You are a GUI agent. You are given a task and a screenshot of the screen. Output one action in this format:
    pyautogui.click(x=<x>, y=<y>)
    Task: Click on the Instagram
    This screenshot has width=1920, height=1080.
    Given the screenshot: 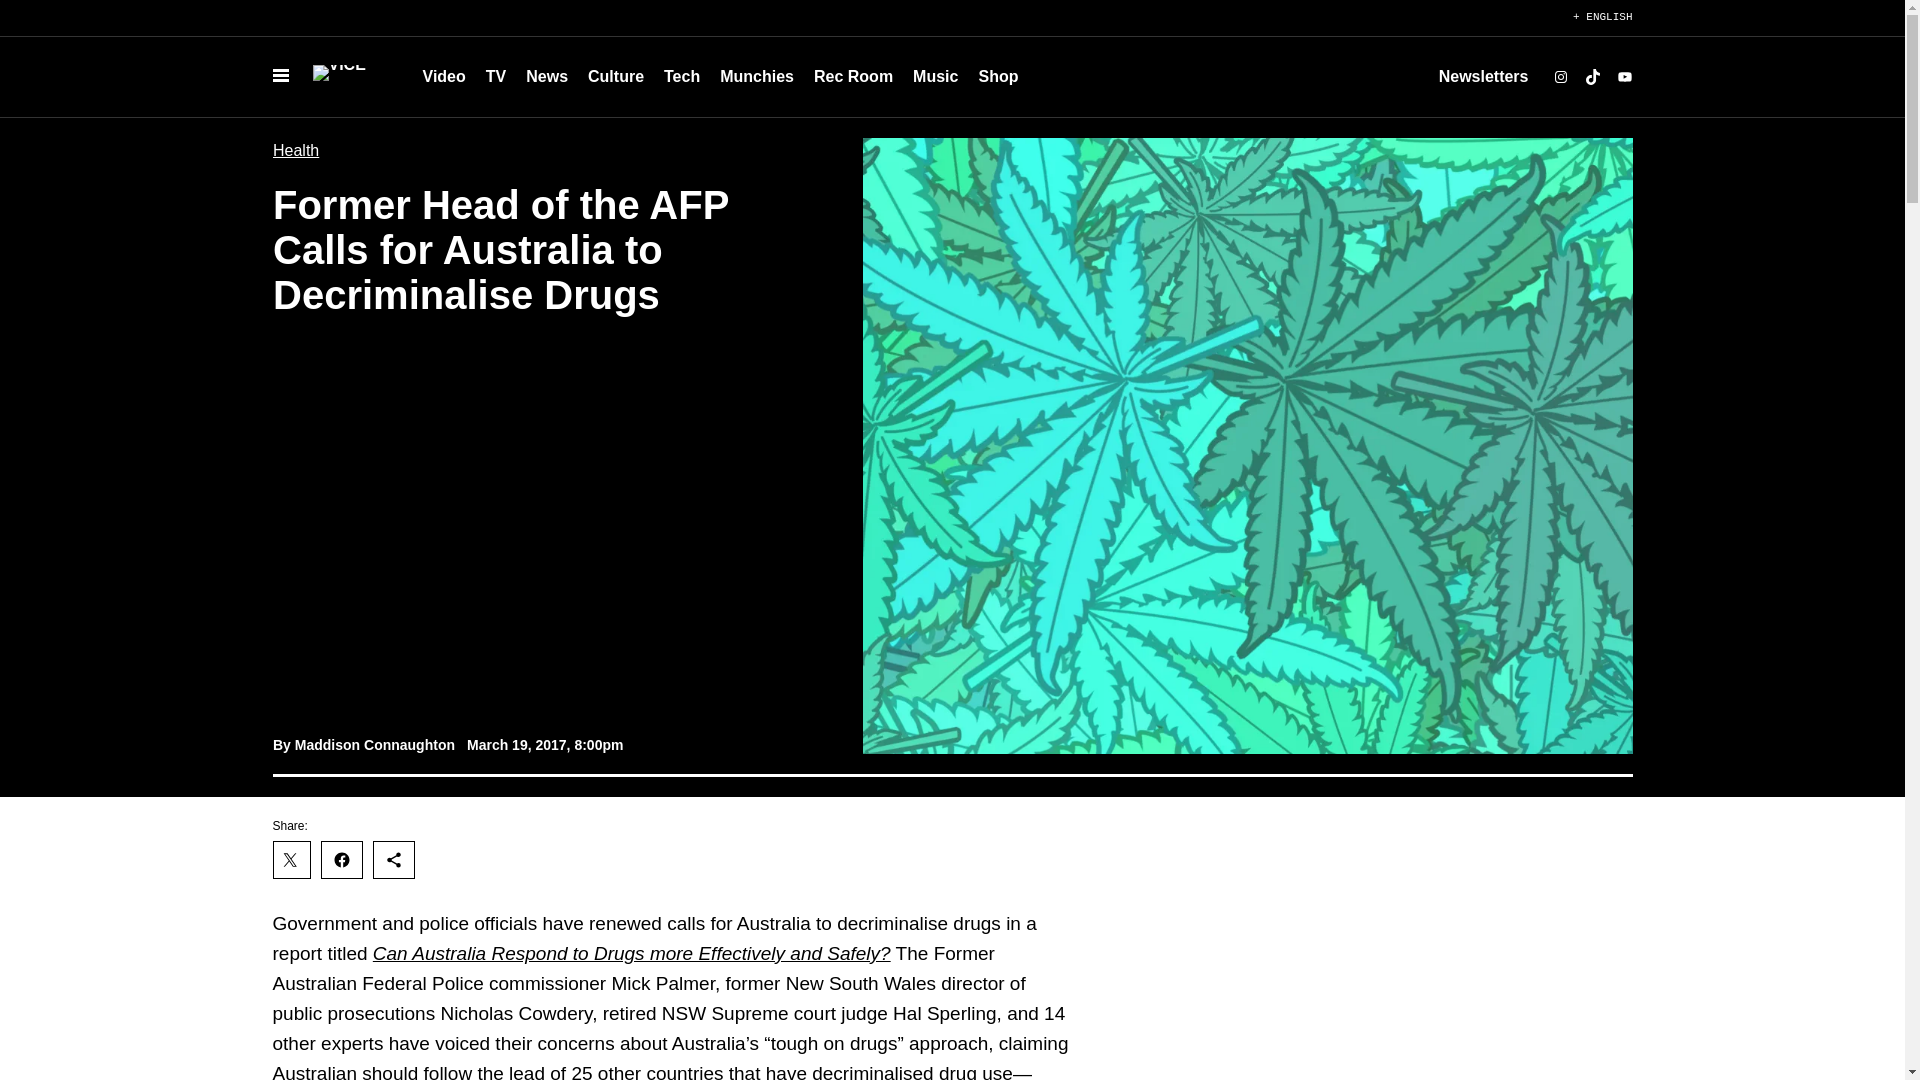 What is the action you would take?
    pyautogui.click(x=1560, y=77)
    